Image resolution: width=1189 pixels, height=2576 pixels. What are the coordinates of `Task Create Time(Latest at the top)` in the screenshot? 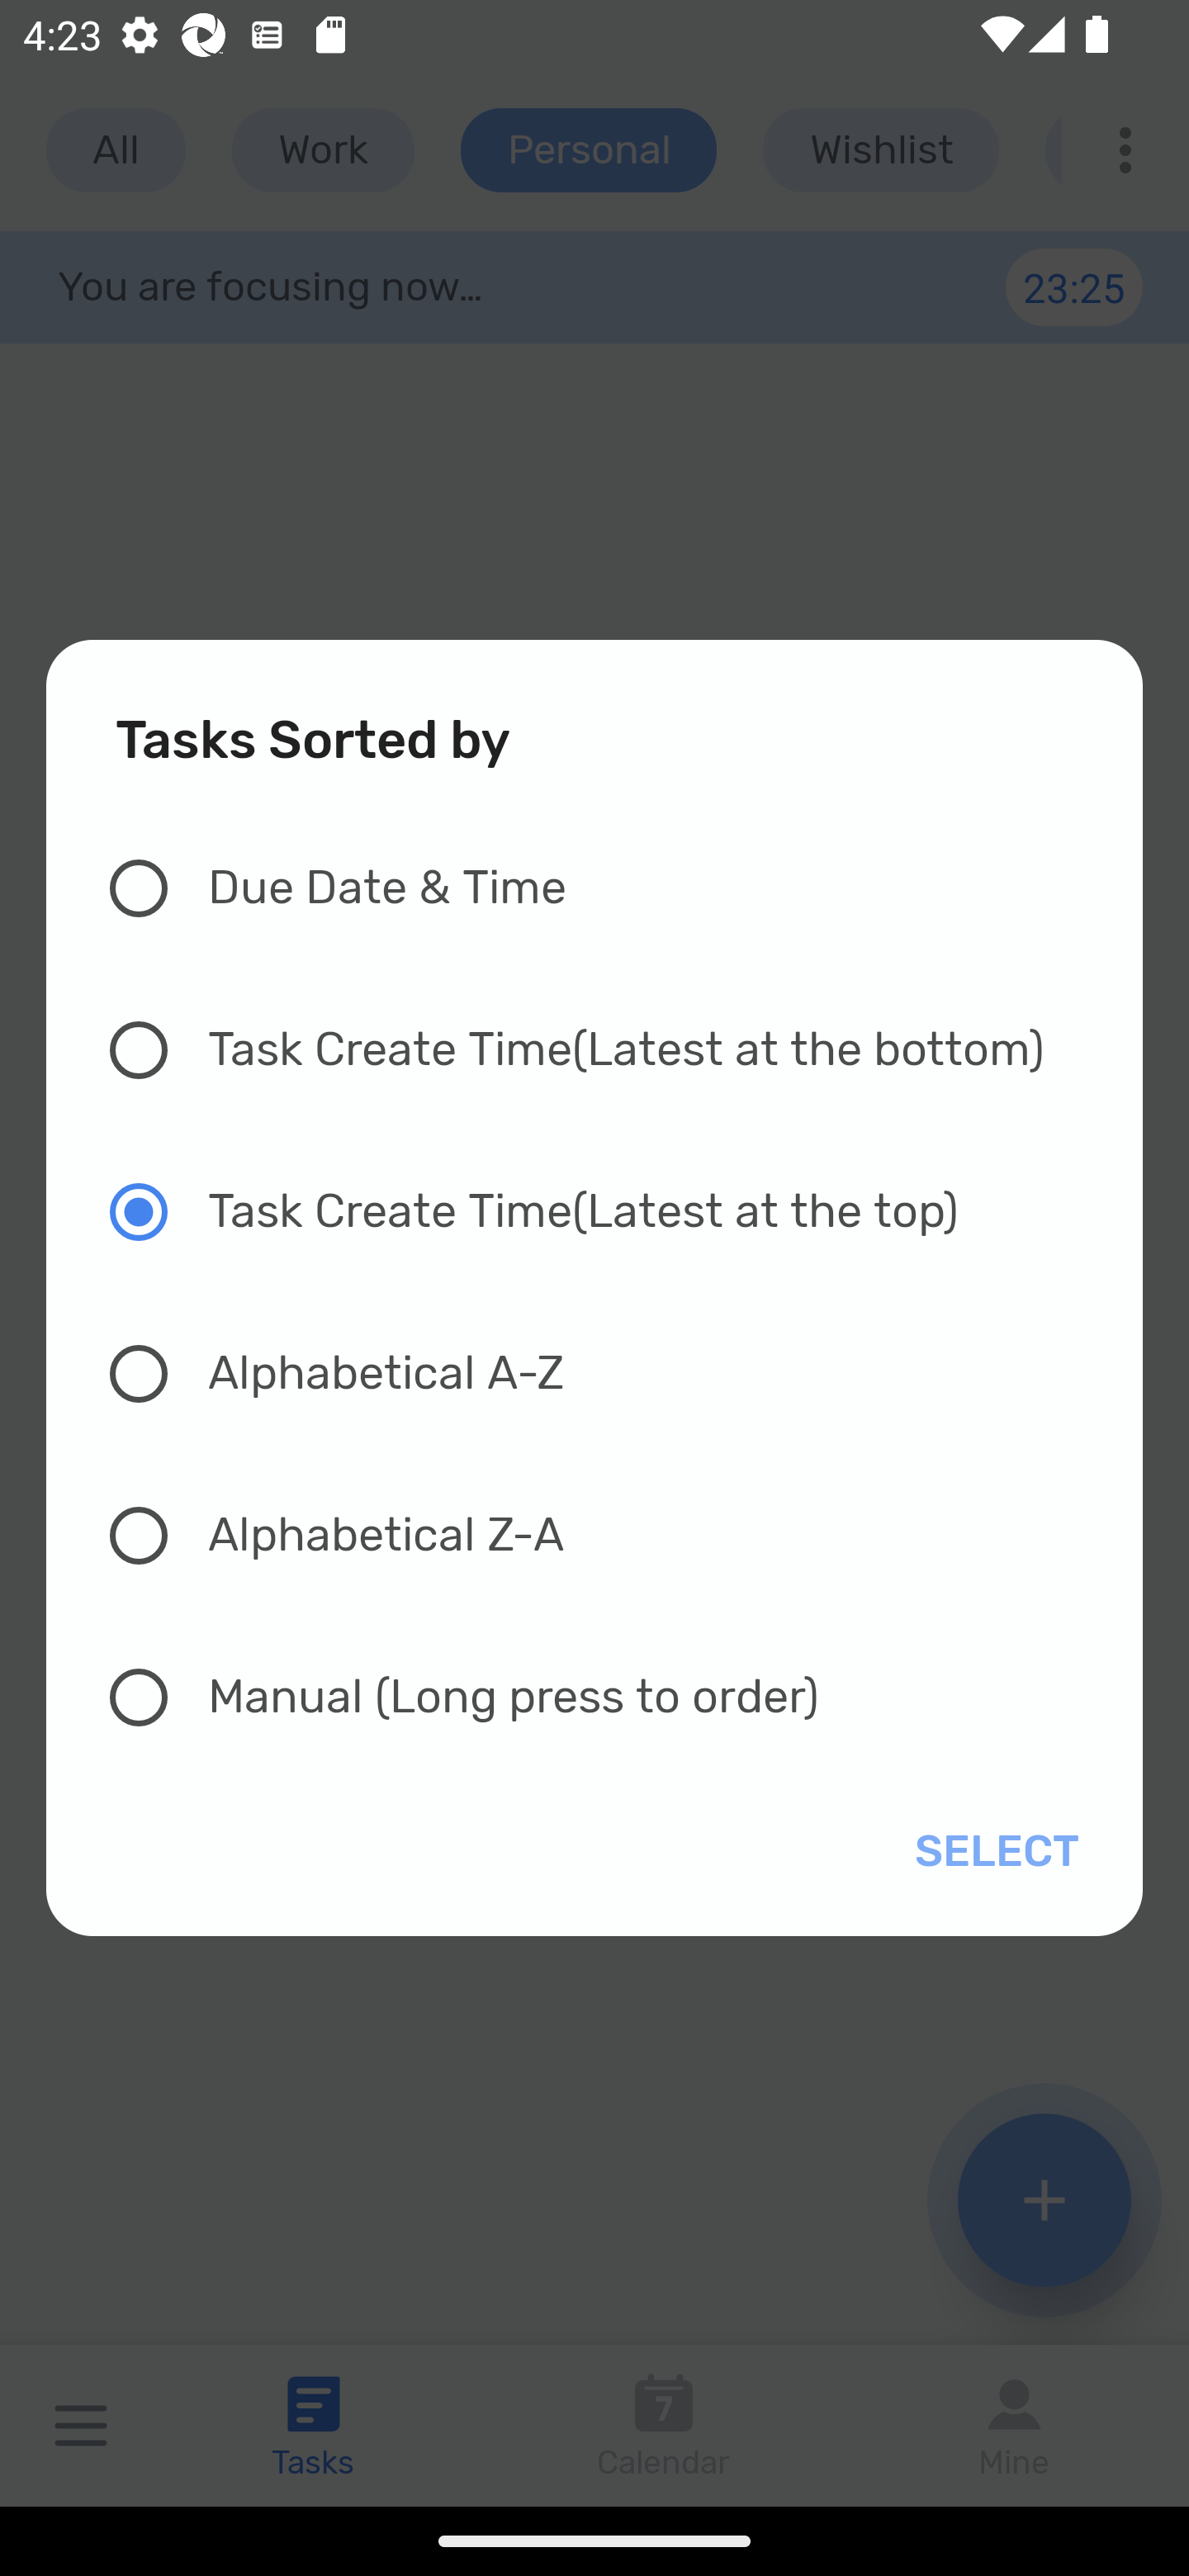 It's located at (611, 1212).